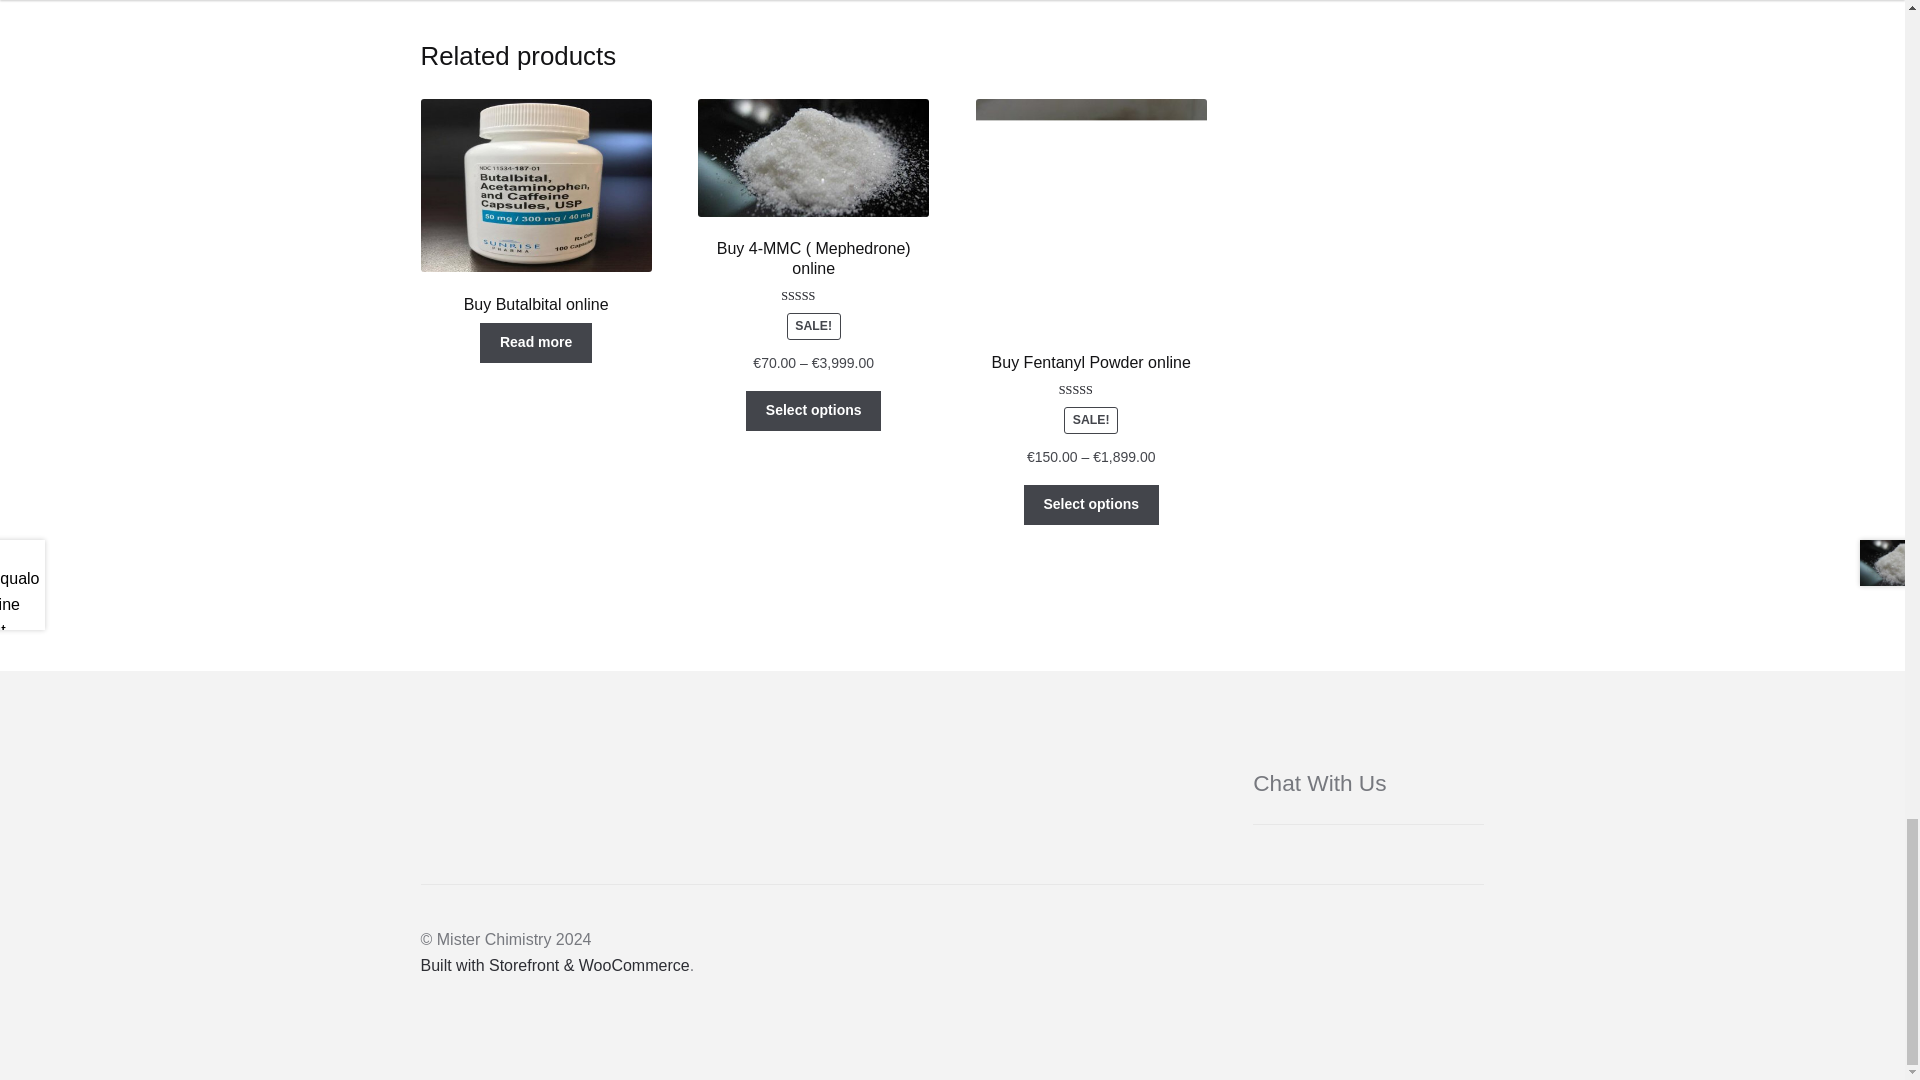 This screenshot has height=1080, width=1920. What do you see at coordinates (536, 207) in the screenshot?
I see `Buy Butalbital online` at bounding box center [536, 207].